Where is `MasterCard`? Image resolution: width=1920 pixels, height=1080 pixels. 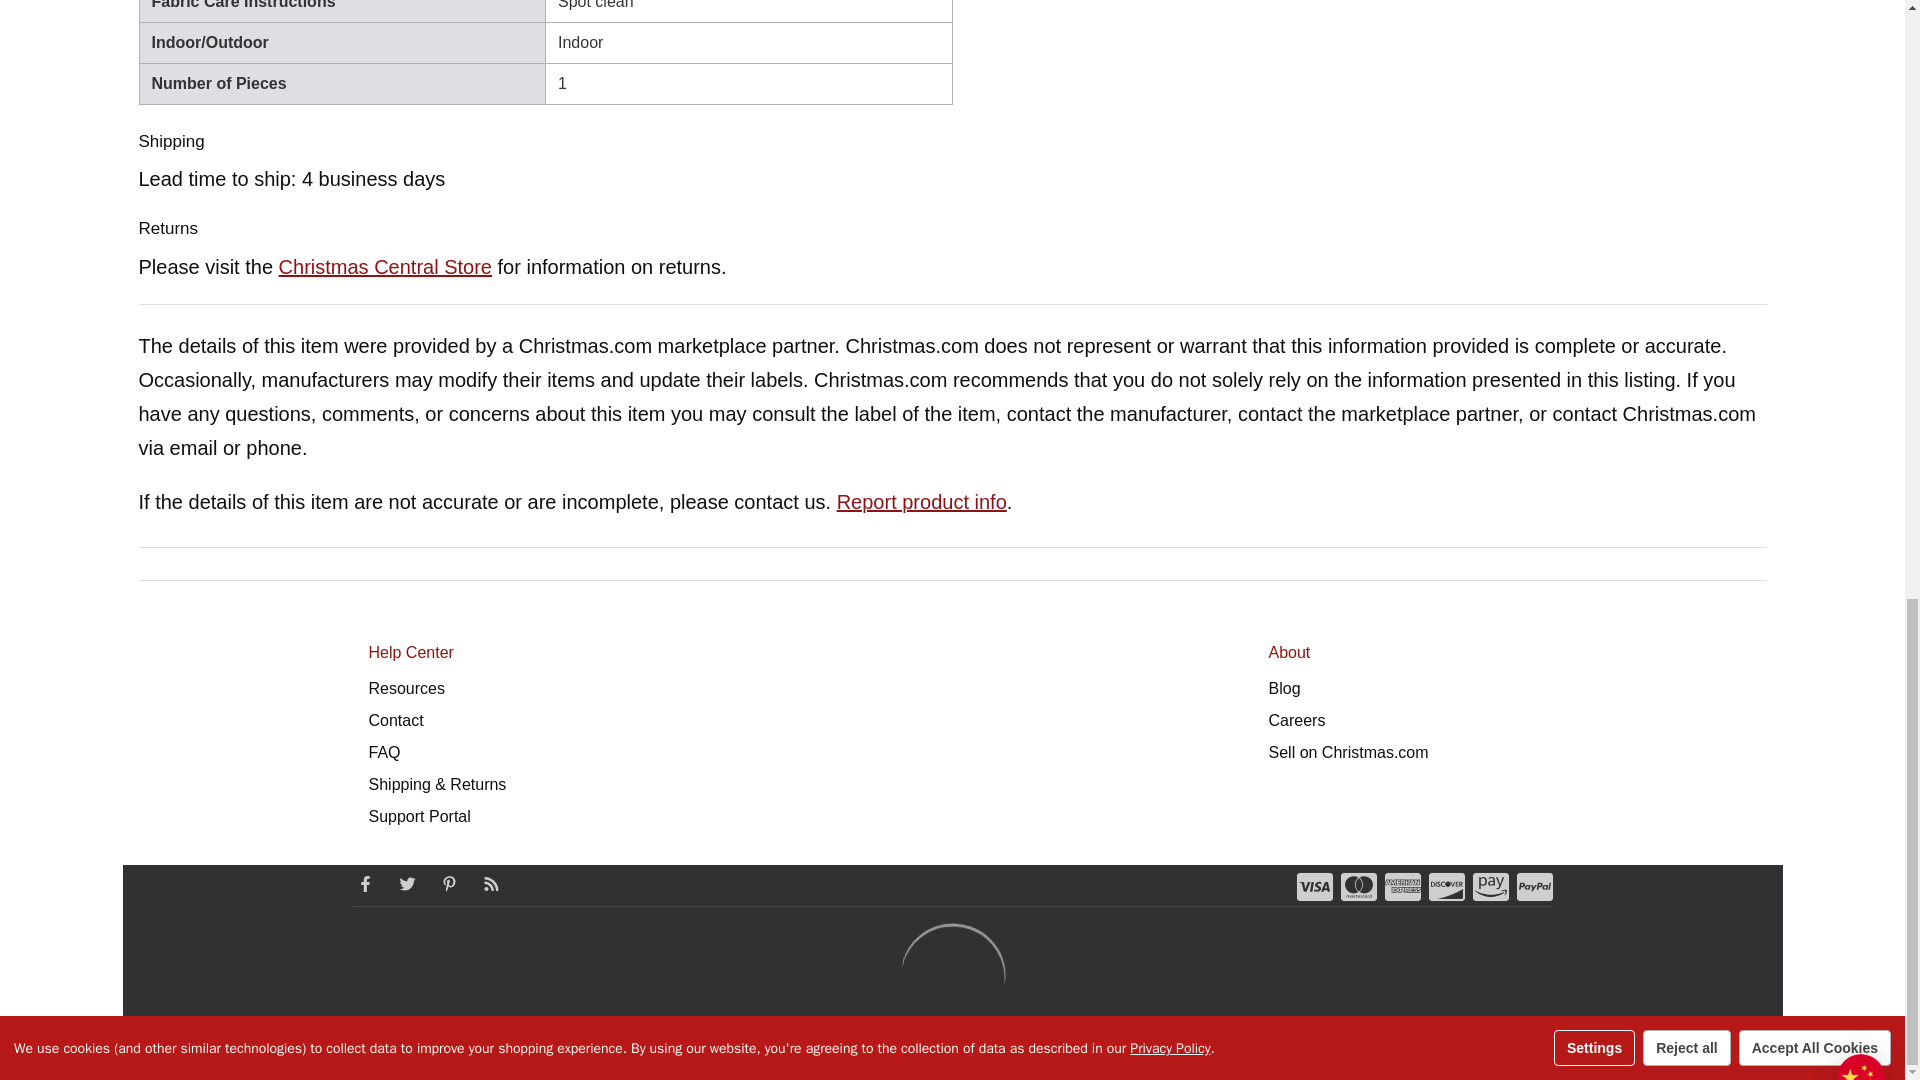
MasterCard is located at coordinates (1358, 886).